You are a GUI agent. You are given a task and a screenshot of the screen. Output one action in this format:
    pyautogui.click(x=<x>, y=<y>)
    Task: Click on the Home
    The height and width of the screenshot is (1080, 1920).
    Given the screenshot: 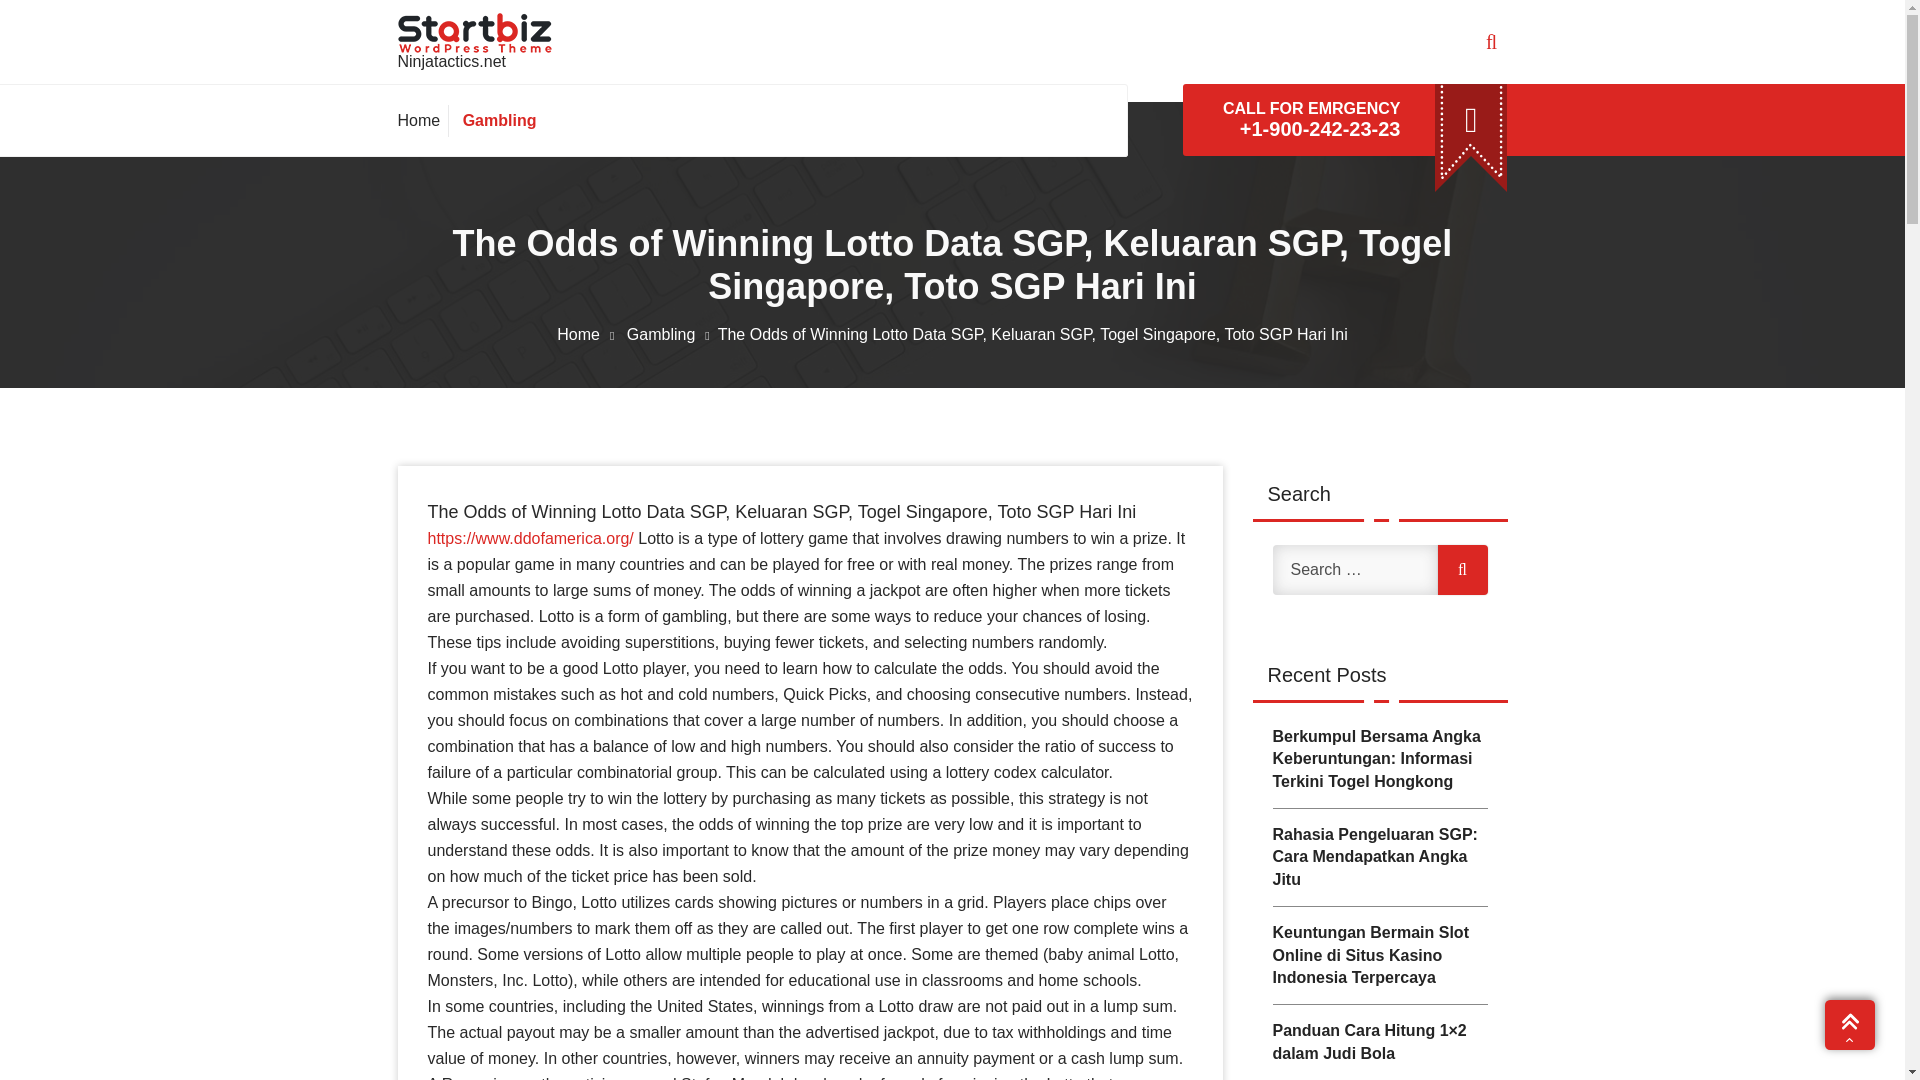 What is the action you would take?
    pyautogui.click(x=589, y=334)
    